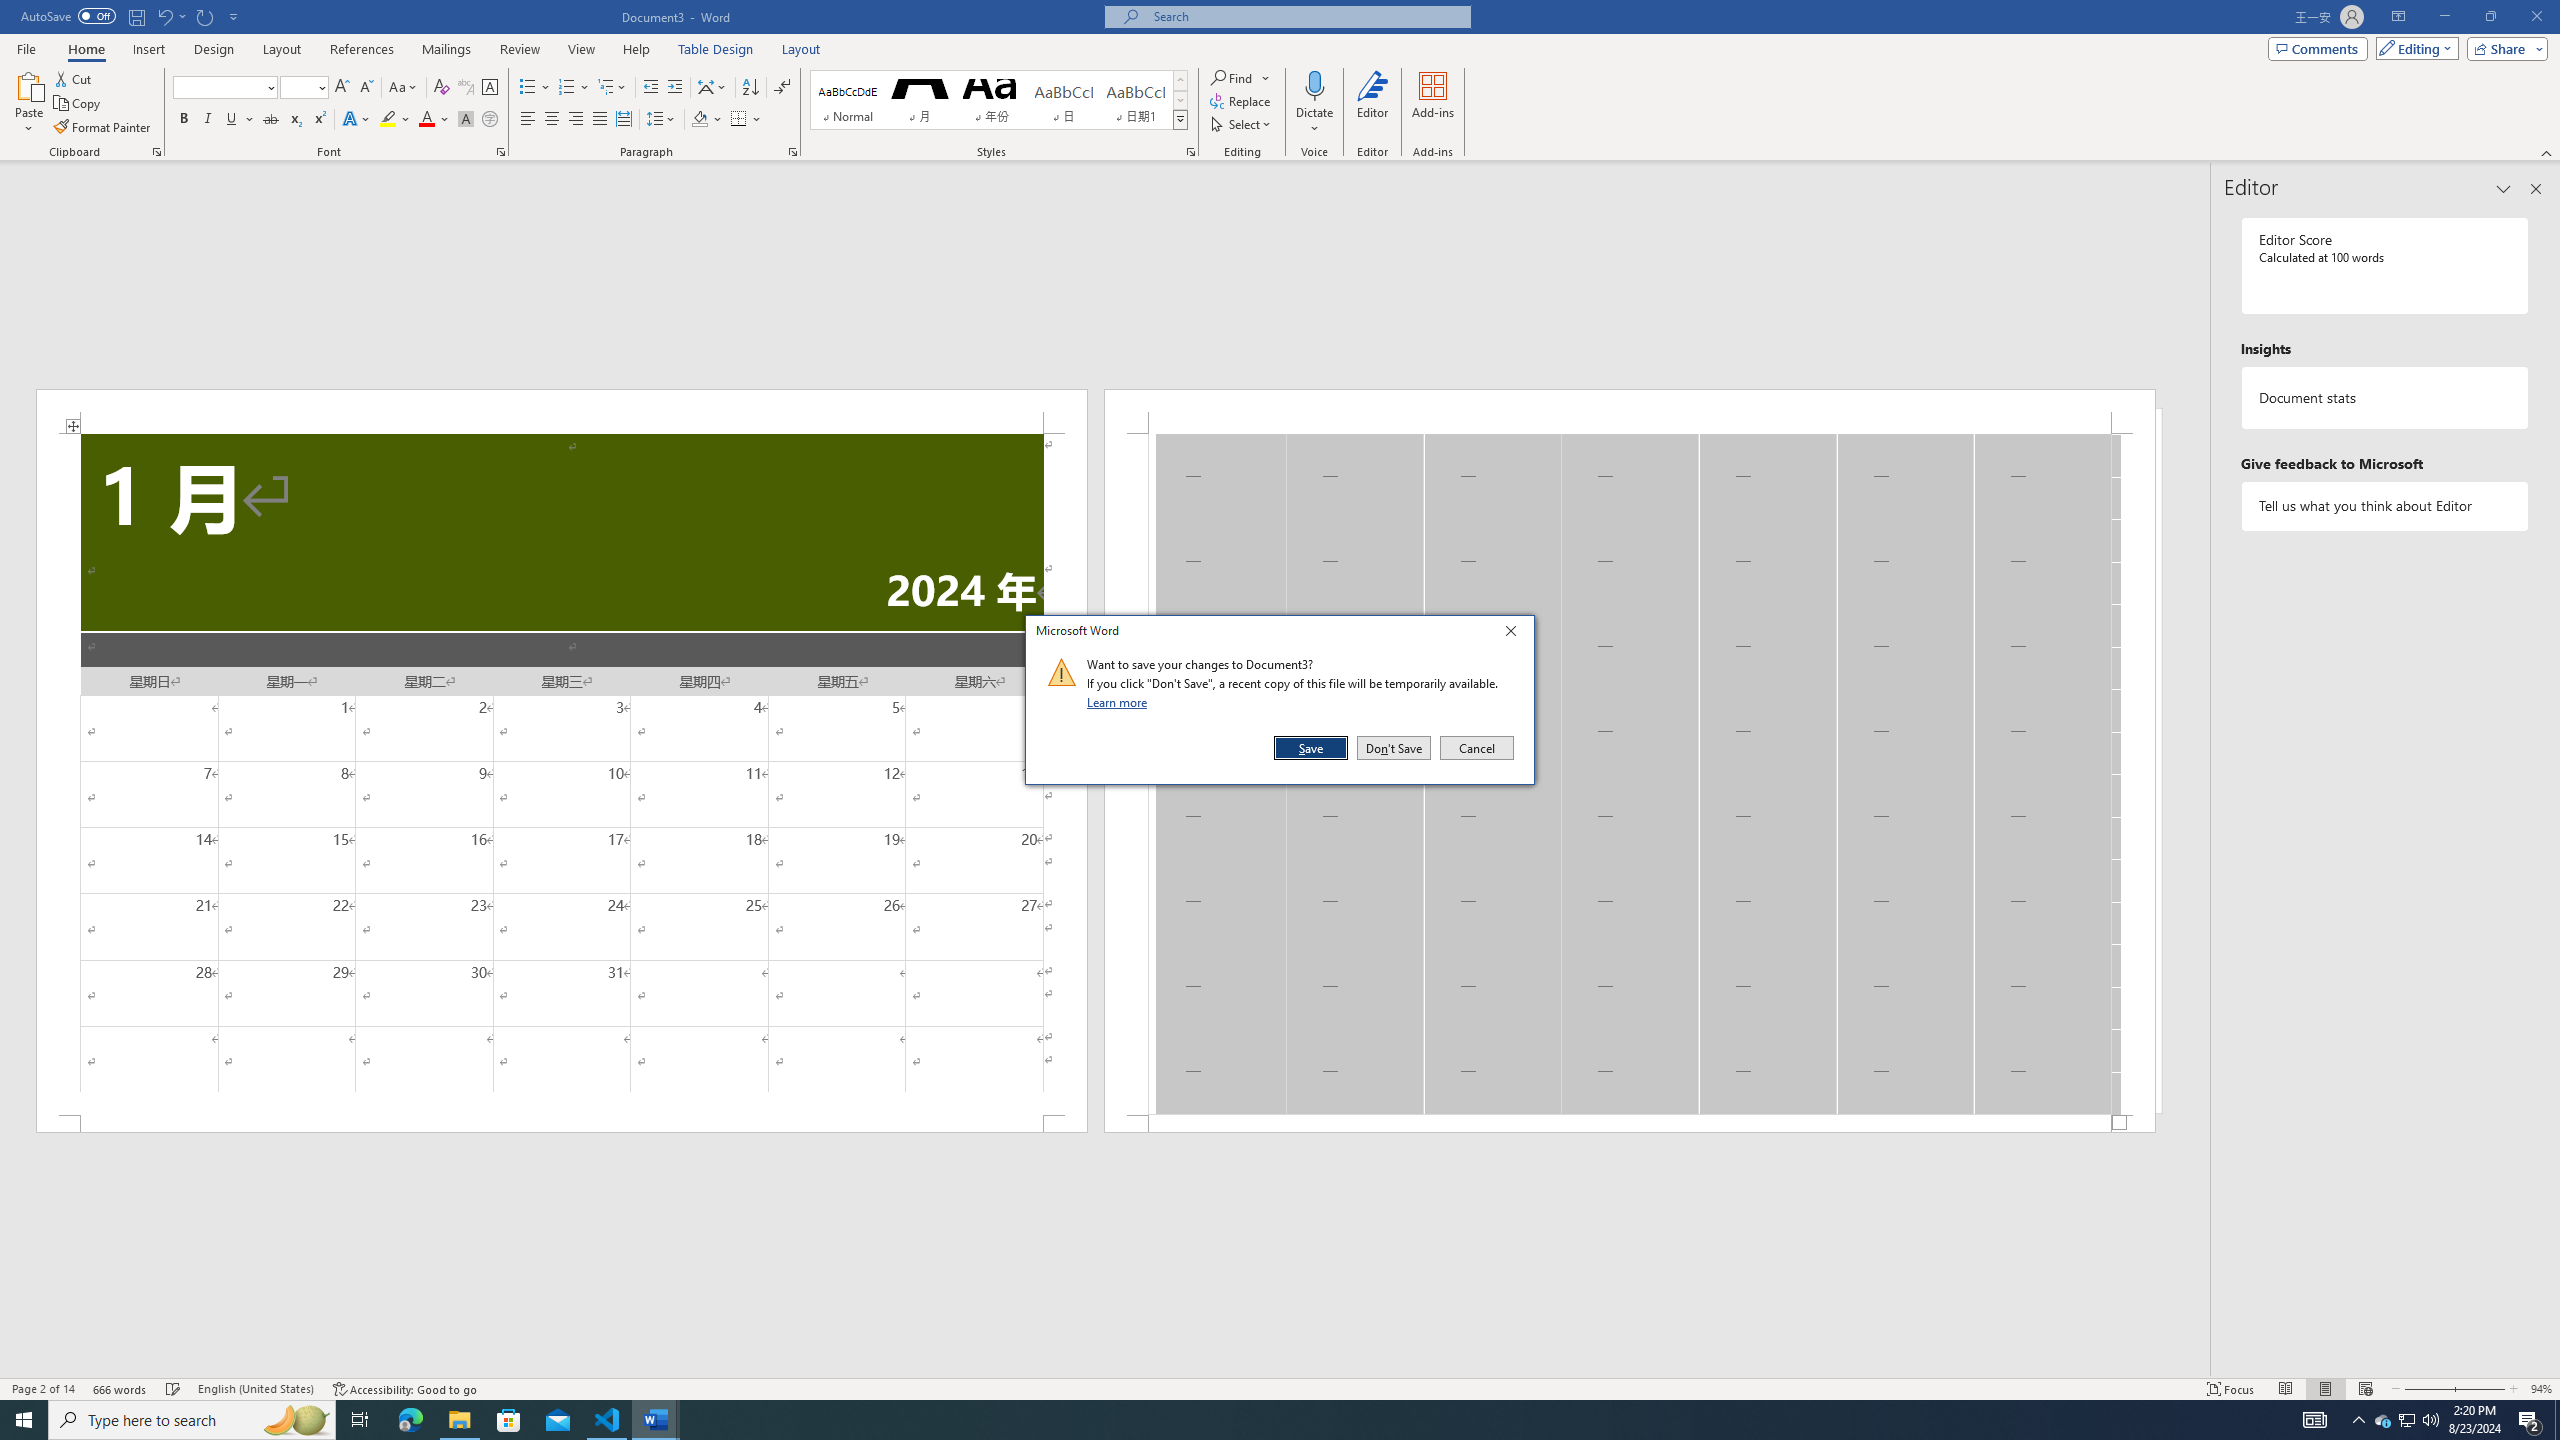 The height and width of the screenshot is (1440, 2560). Describe the element at coordinates (750, 88) in the screenshot. I see `Start` at that location.